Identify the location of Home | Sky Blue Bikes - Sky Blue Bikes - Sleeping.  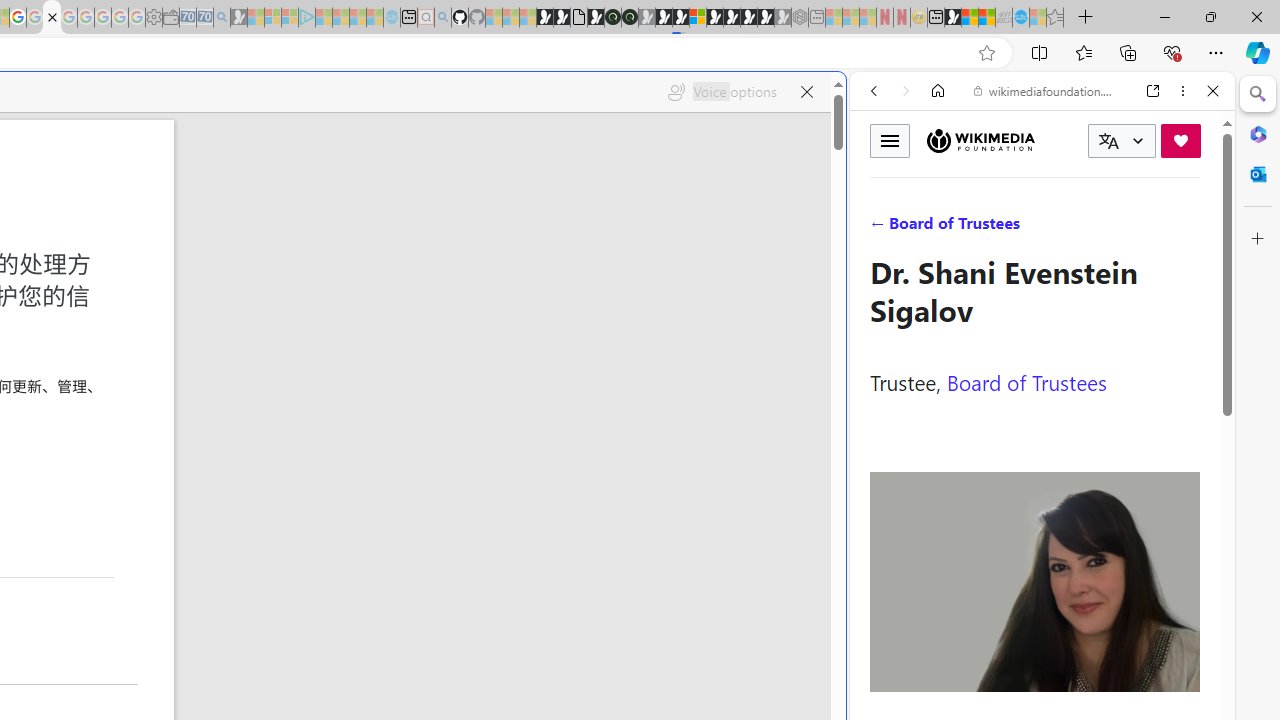
(392, 18).